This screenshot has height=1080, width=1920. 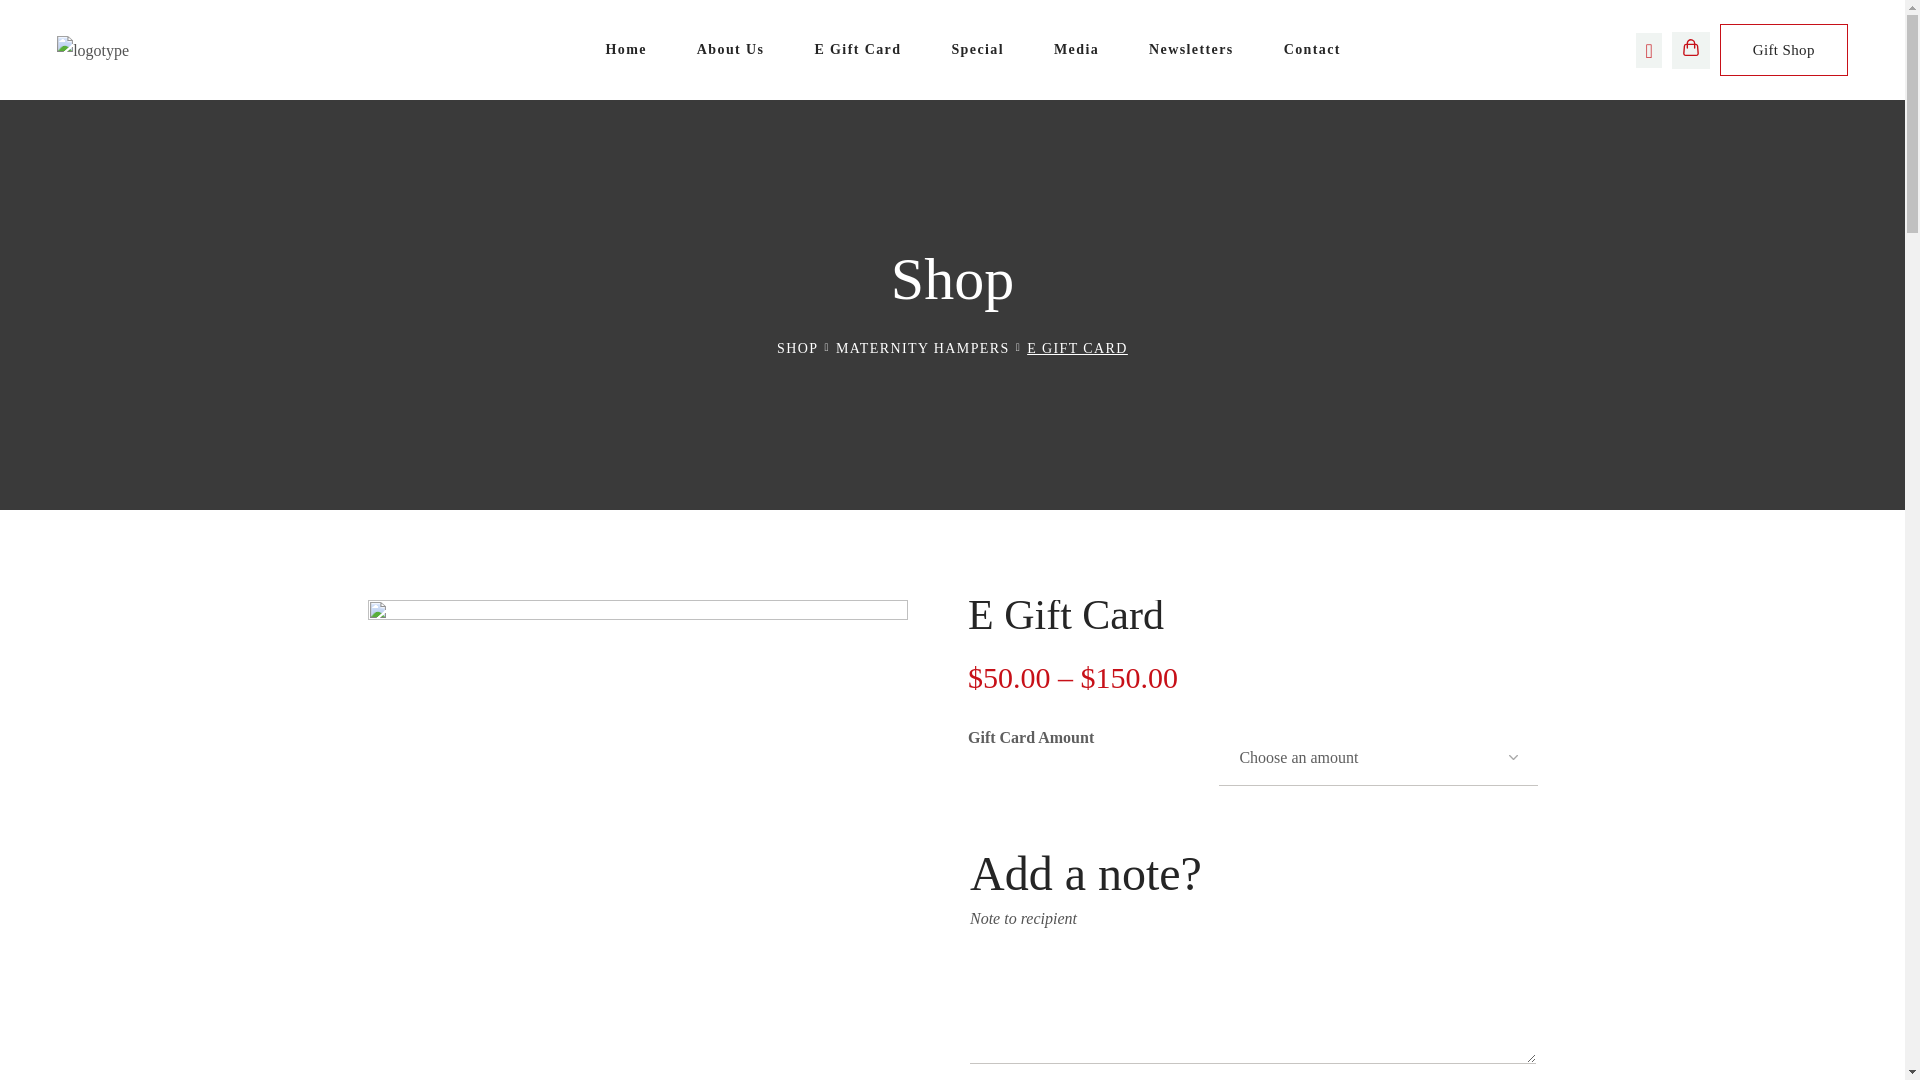 I want to click on Gift Shop, so click(x=1784, y=50).